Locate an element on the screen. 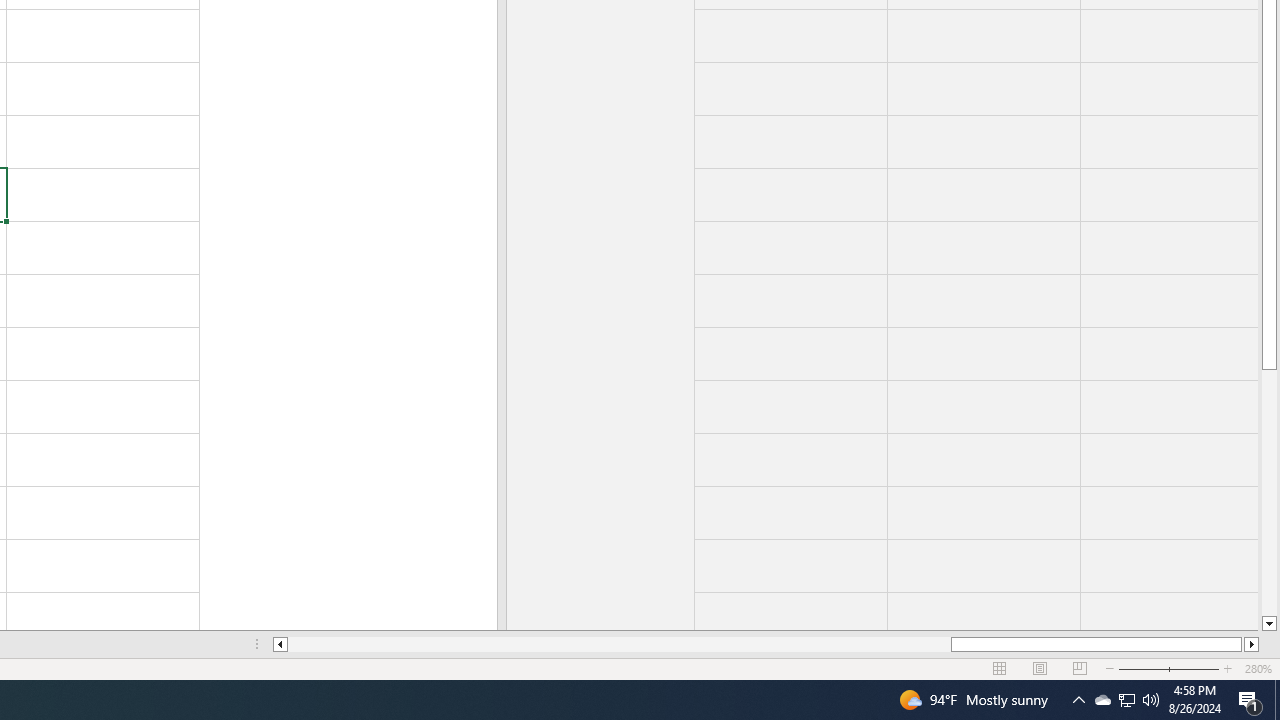 This screenshot has width=1280, height=720. Normal is located at coordinates (1000, 668).